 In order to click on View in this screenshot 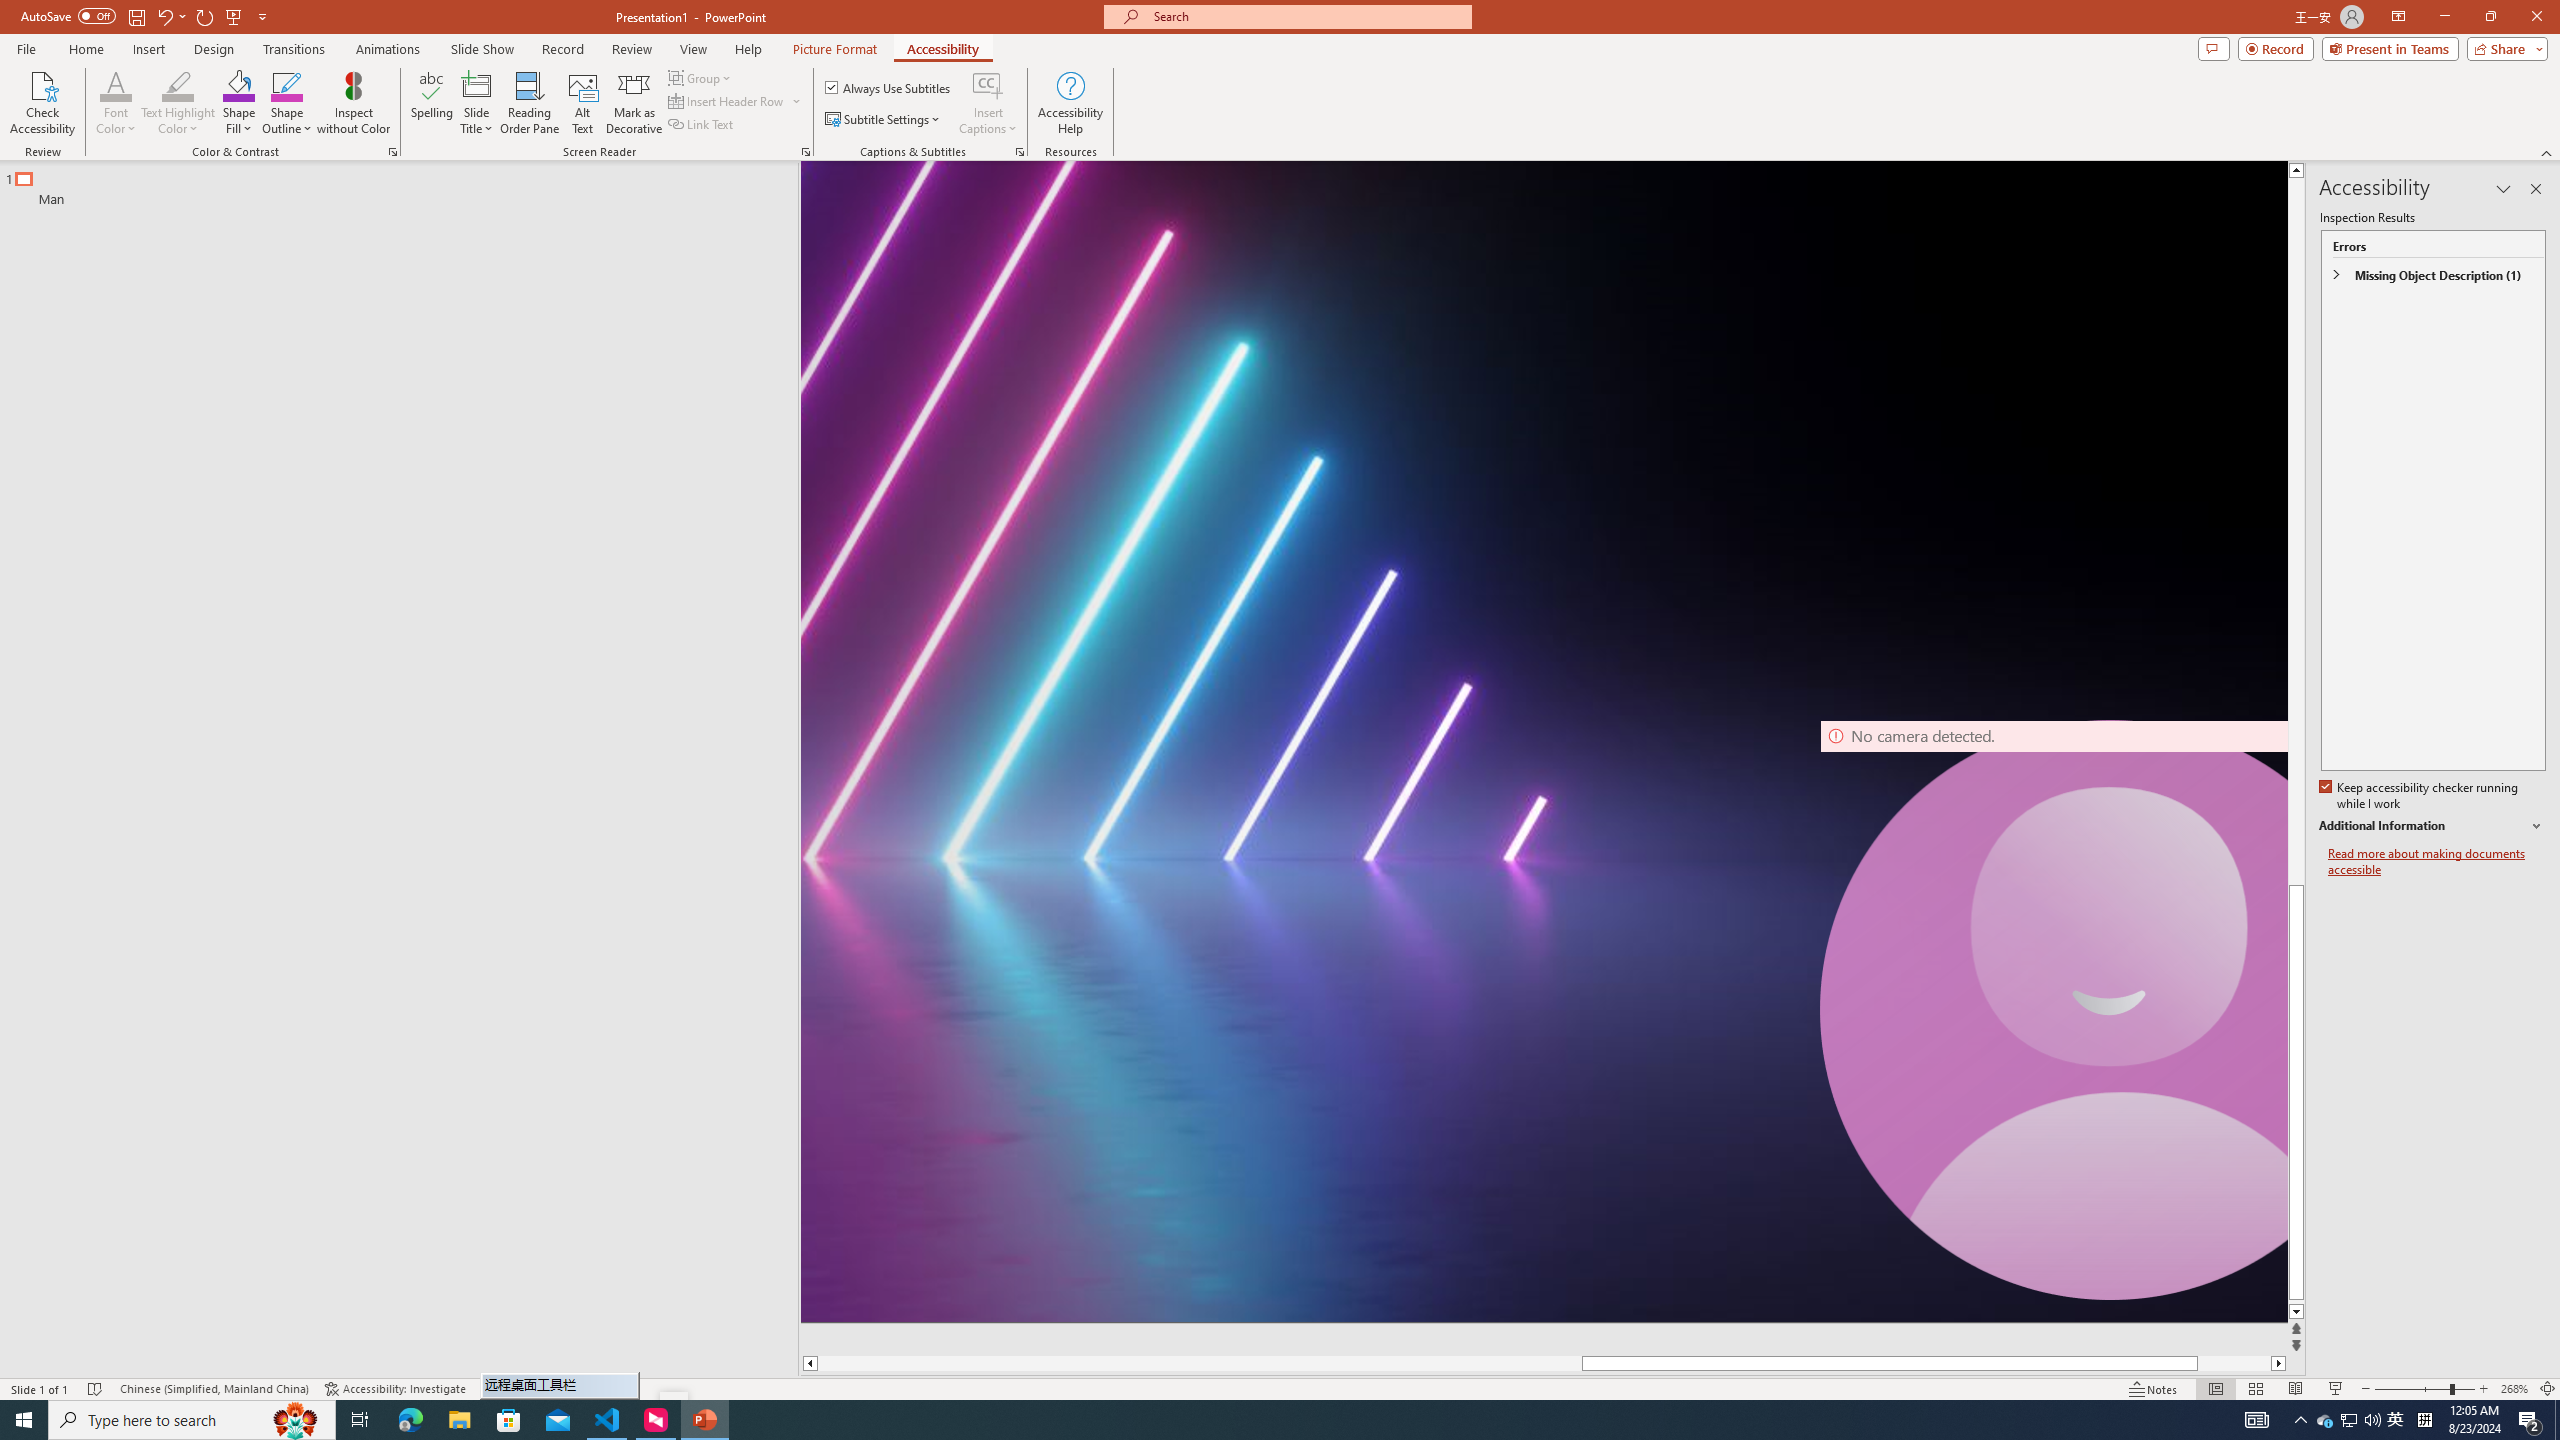, I will do `click(694, 49)`.